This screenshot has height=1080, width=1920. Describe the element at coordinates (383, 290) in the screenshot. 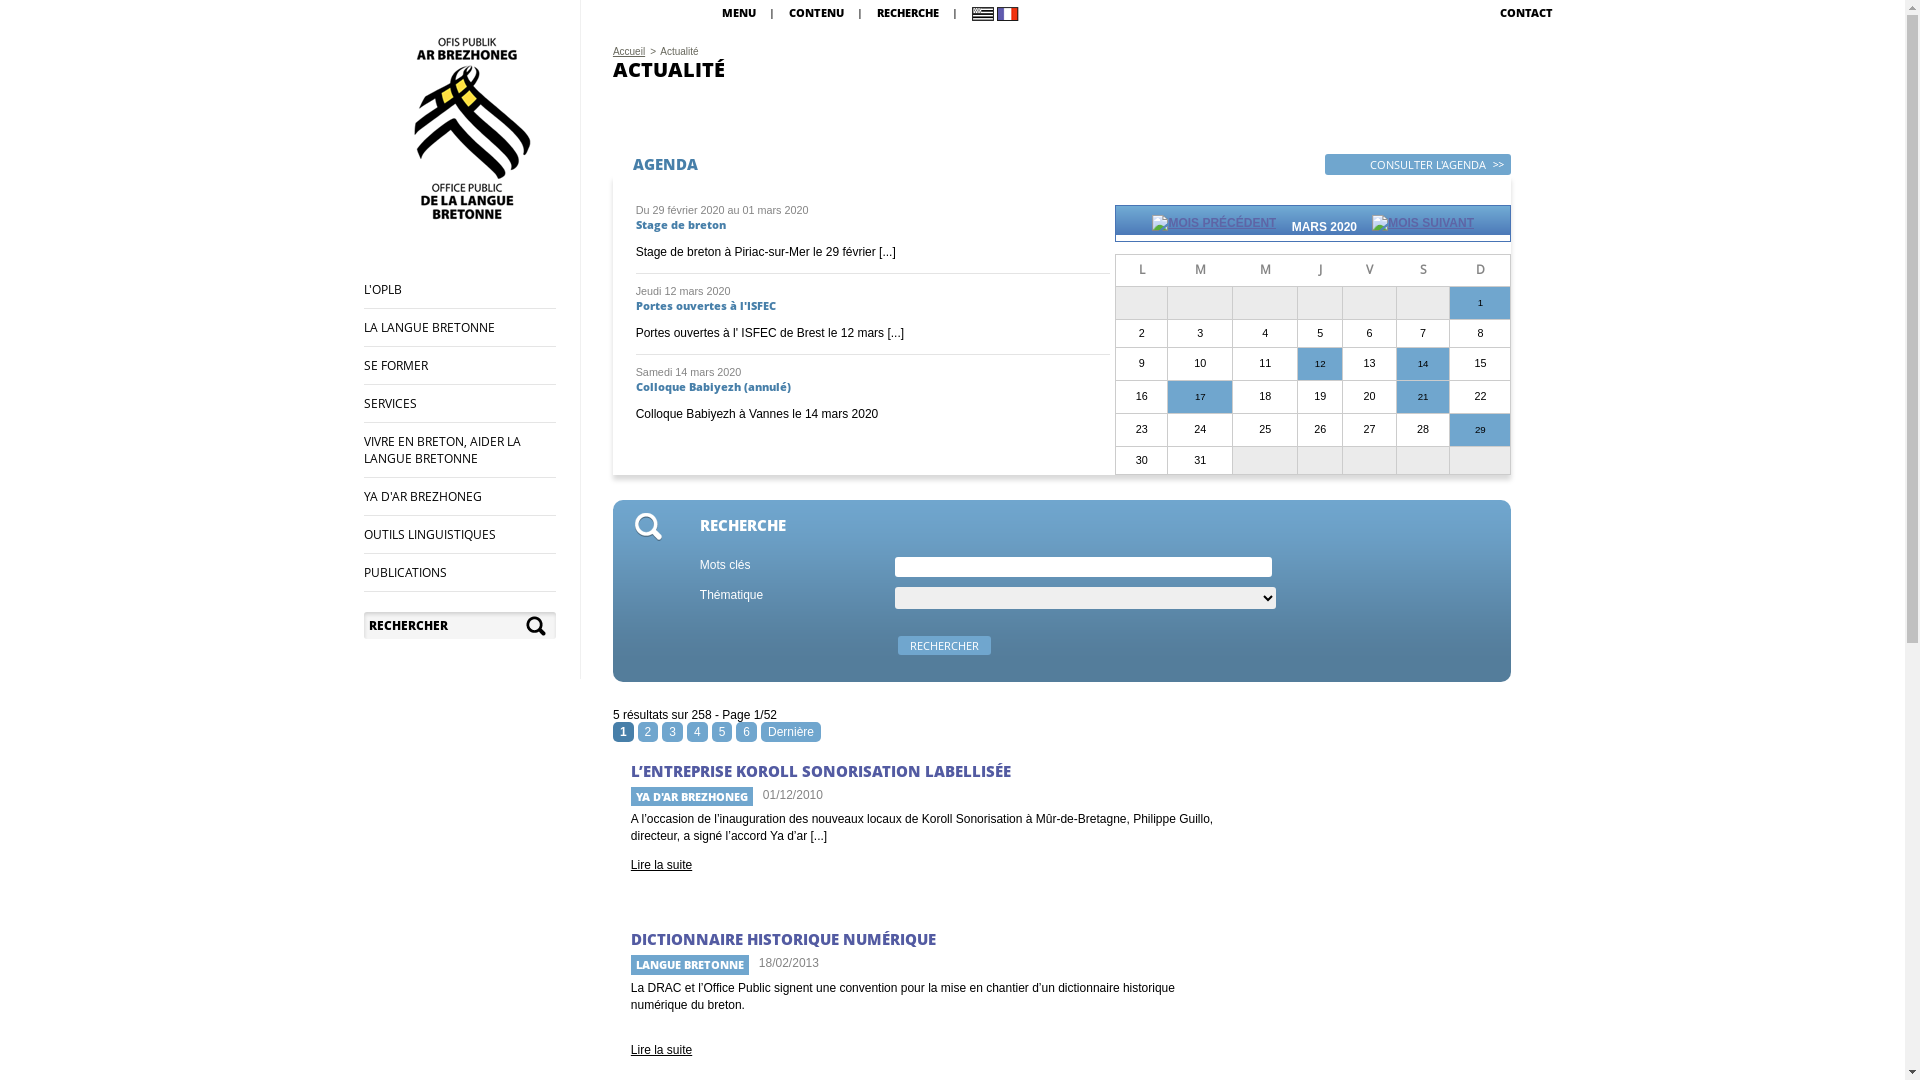

I see `L'OPLB` at that location.